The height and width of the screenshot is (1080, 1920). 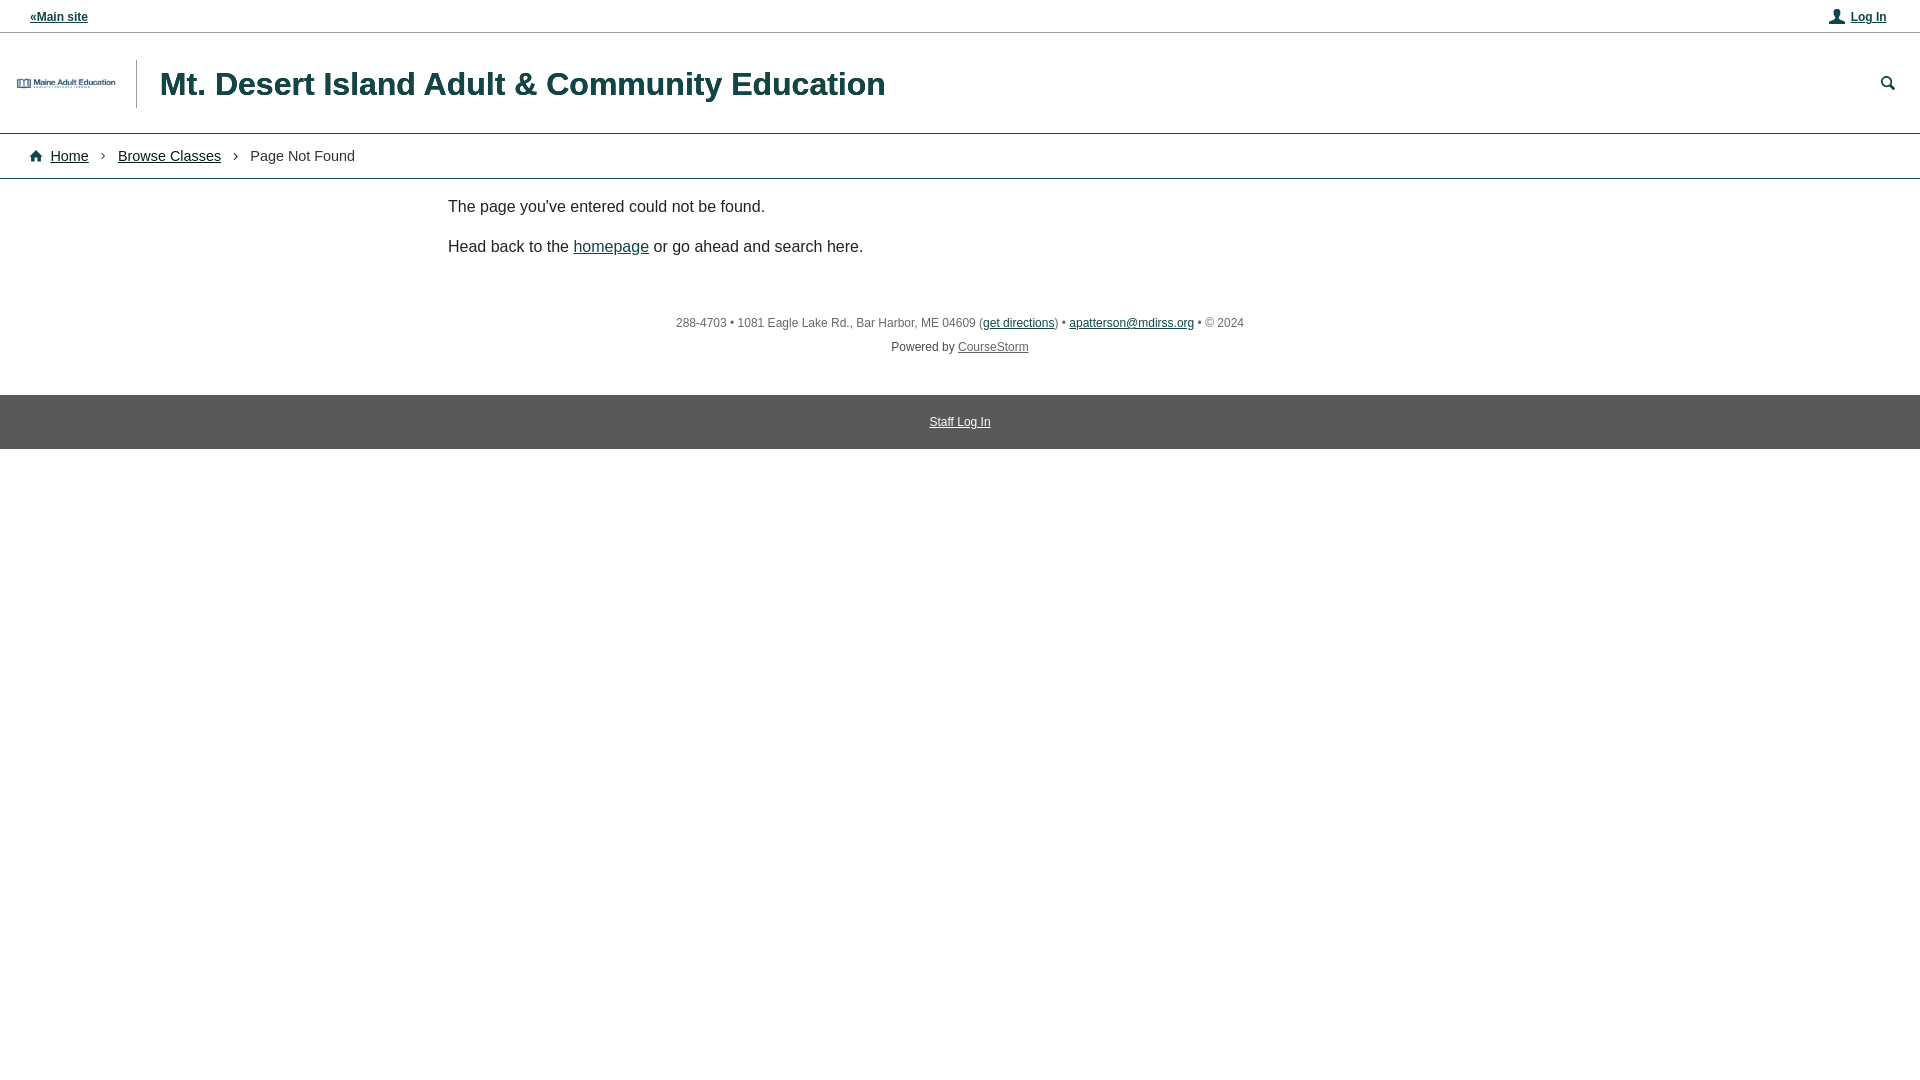 I want to click on CourseStorm, so click(x=994, y=347).